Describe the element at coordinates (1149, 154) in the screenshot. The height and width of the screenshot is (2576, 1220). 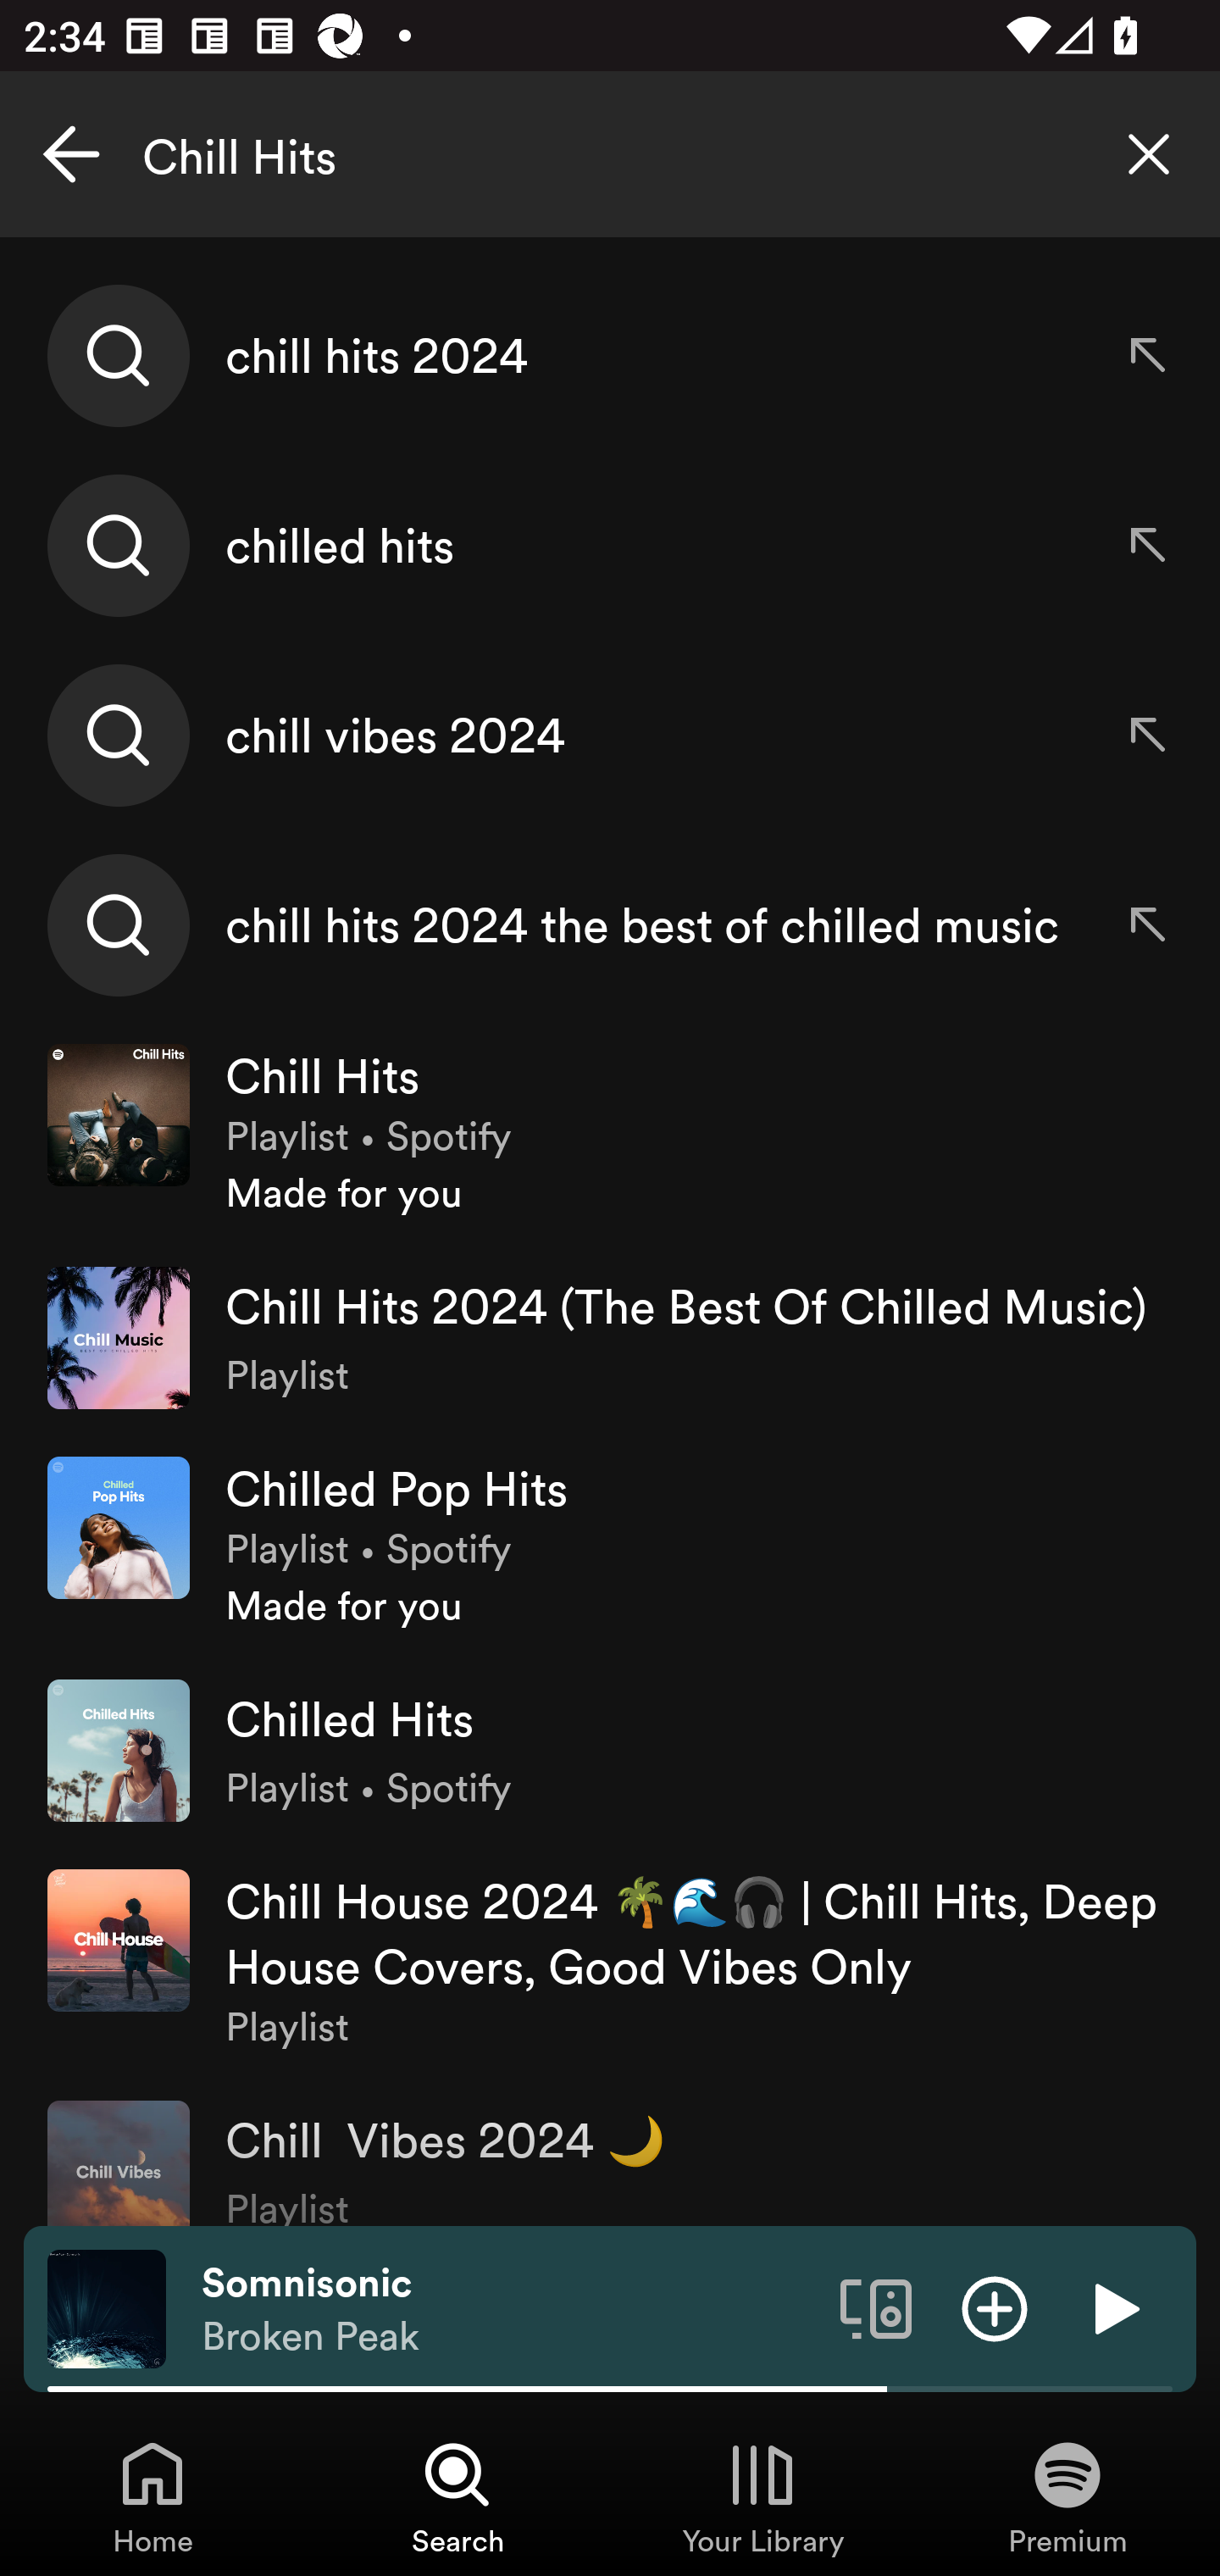
I see `Clear search query` at that location.